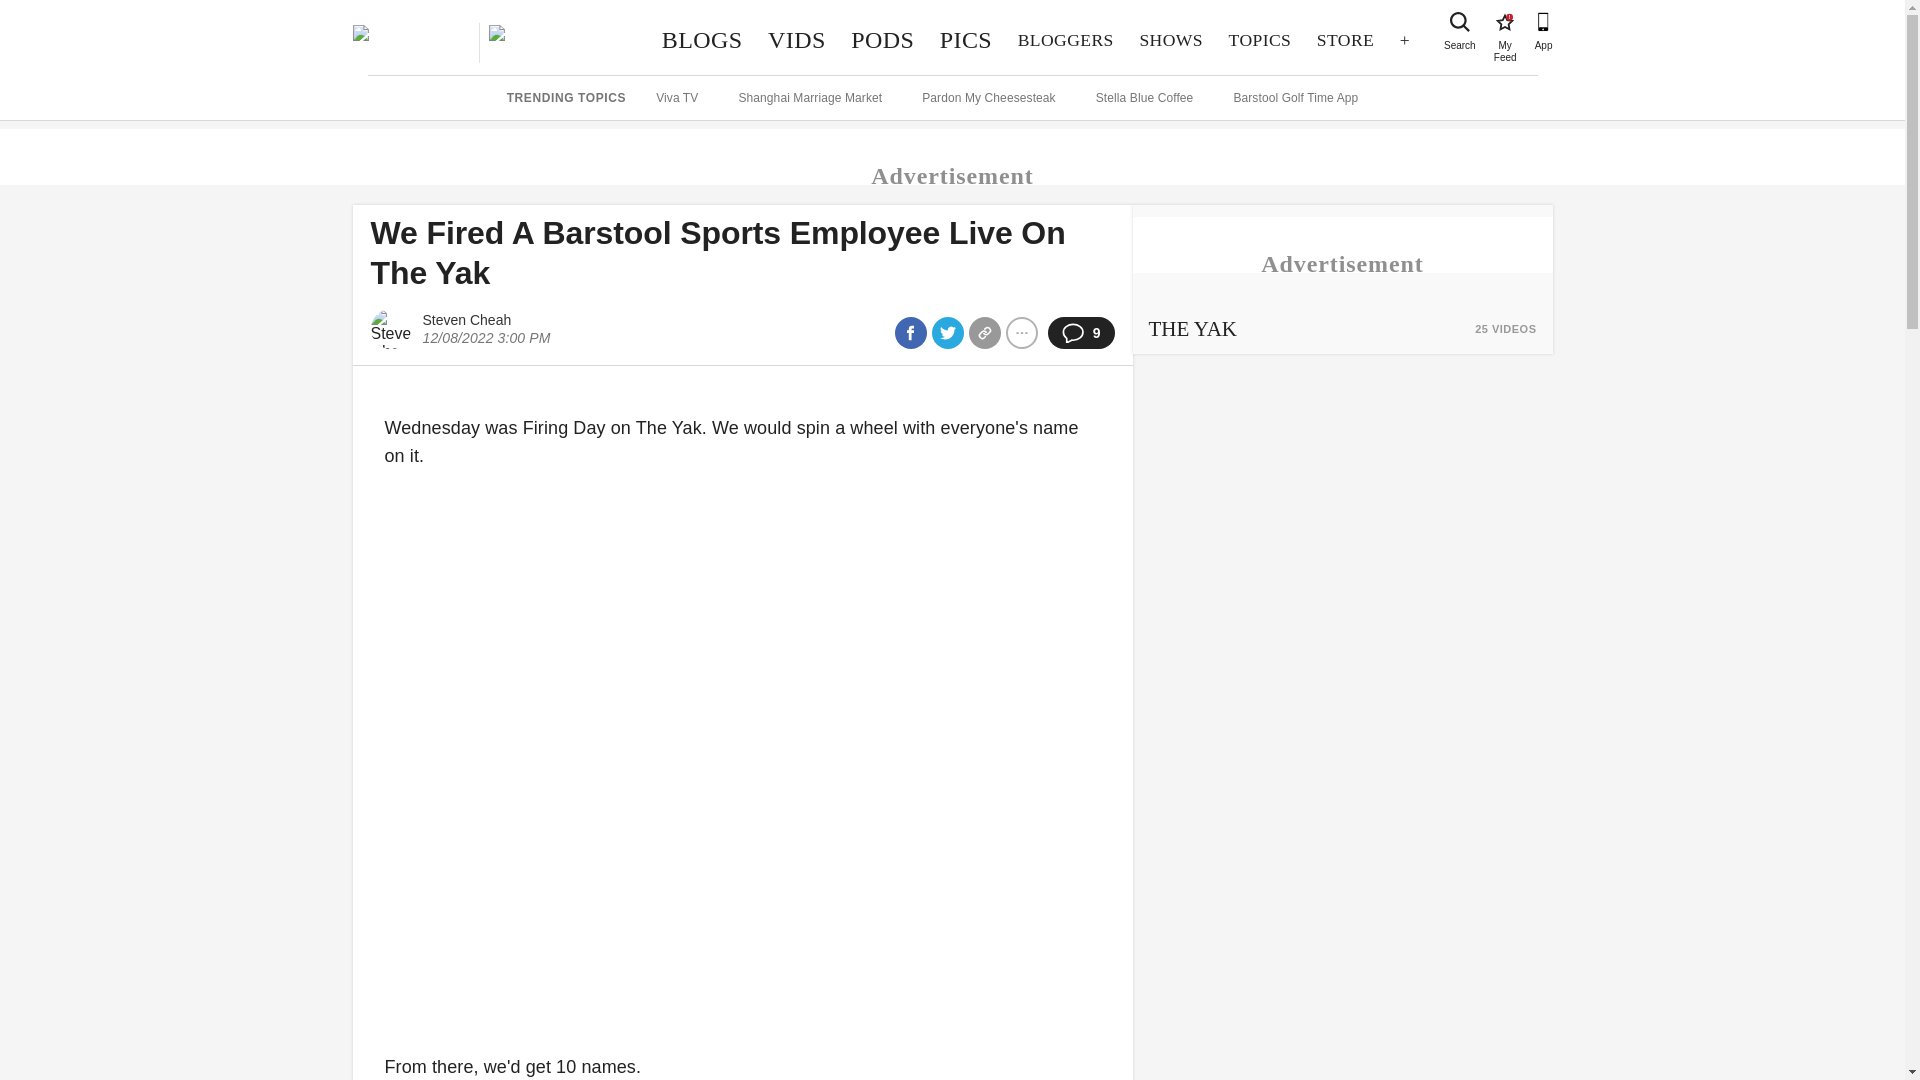 This screenshot has width=1920, height=1080. I want to click on SHOWS, so click(882, 40).